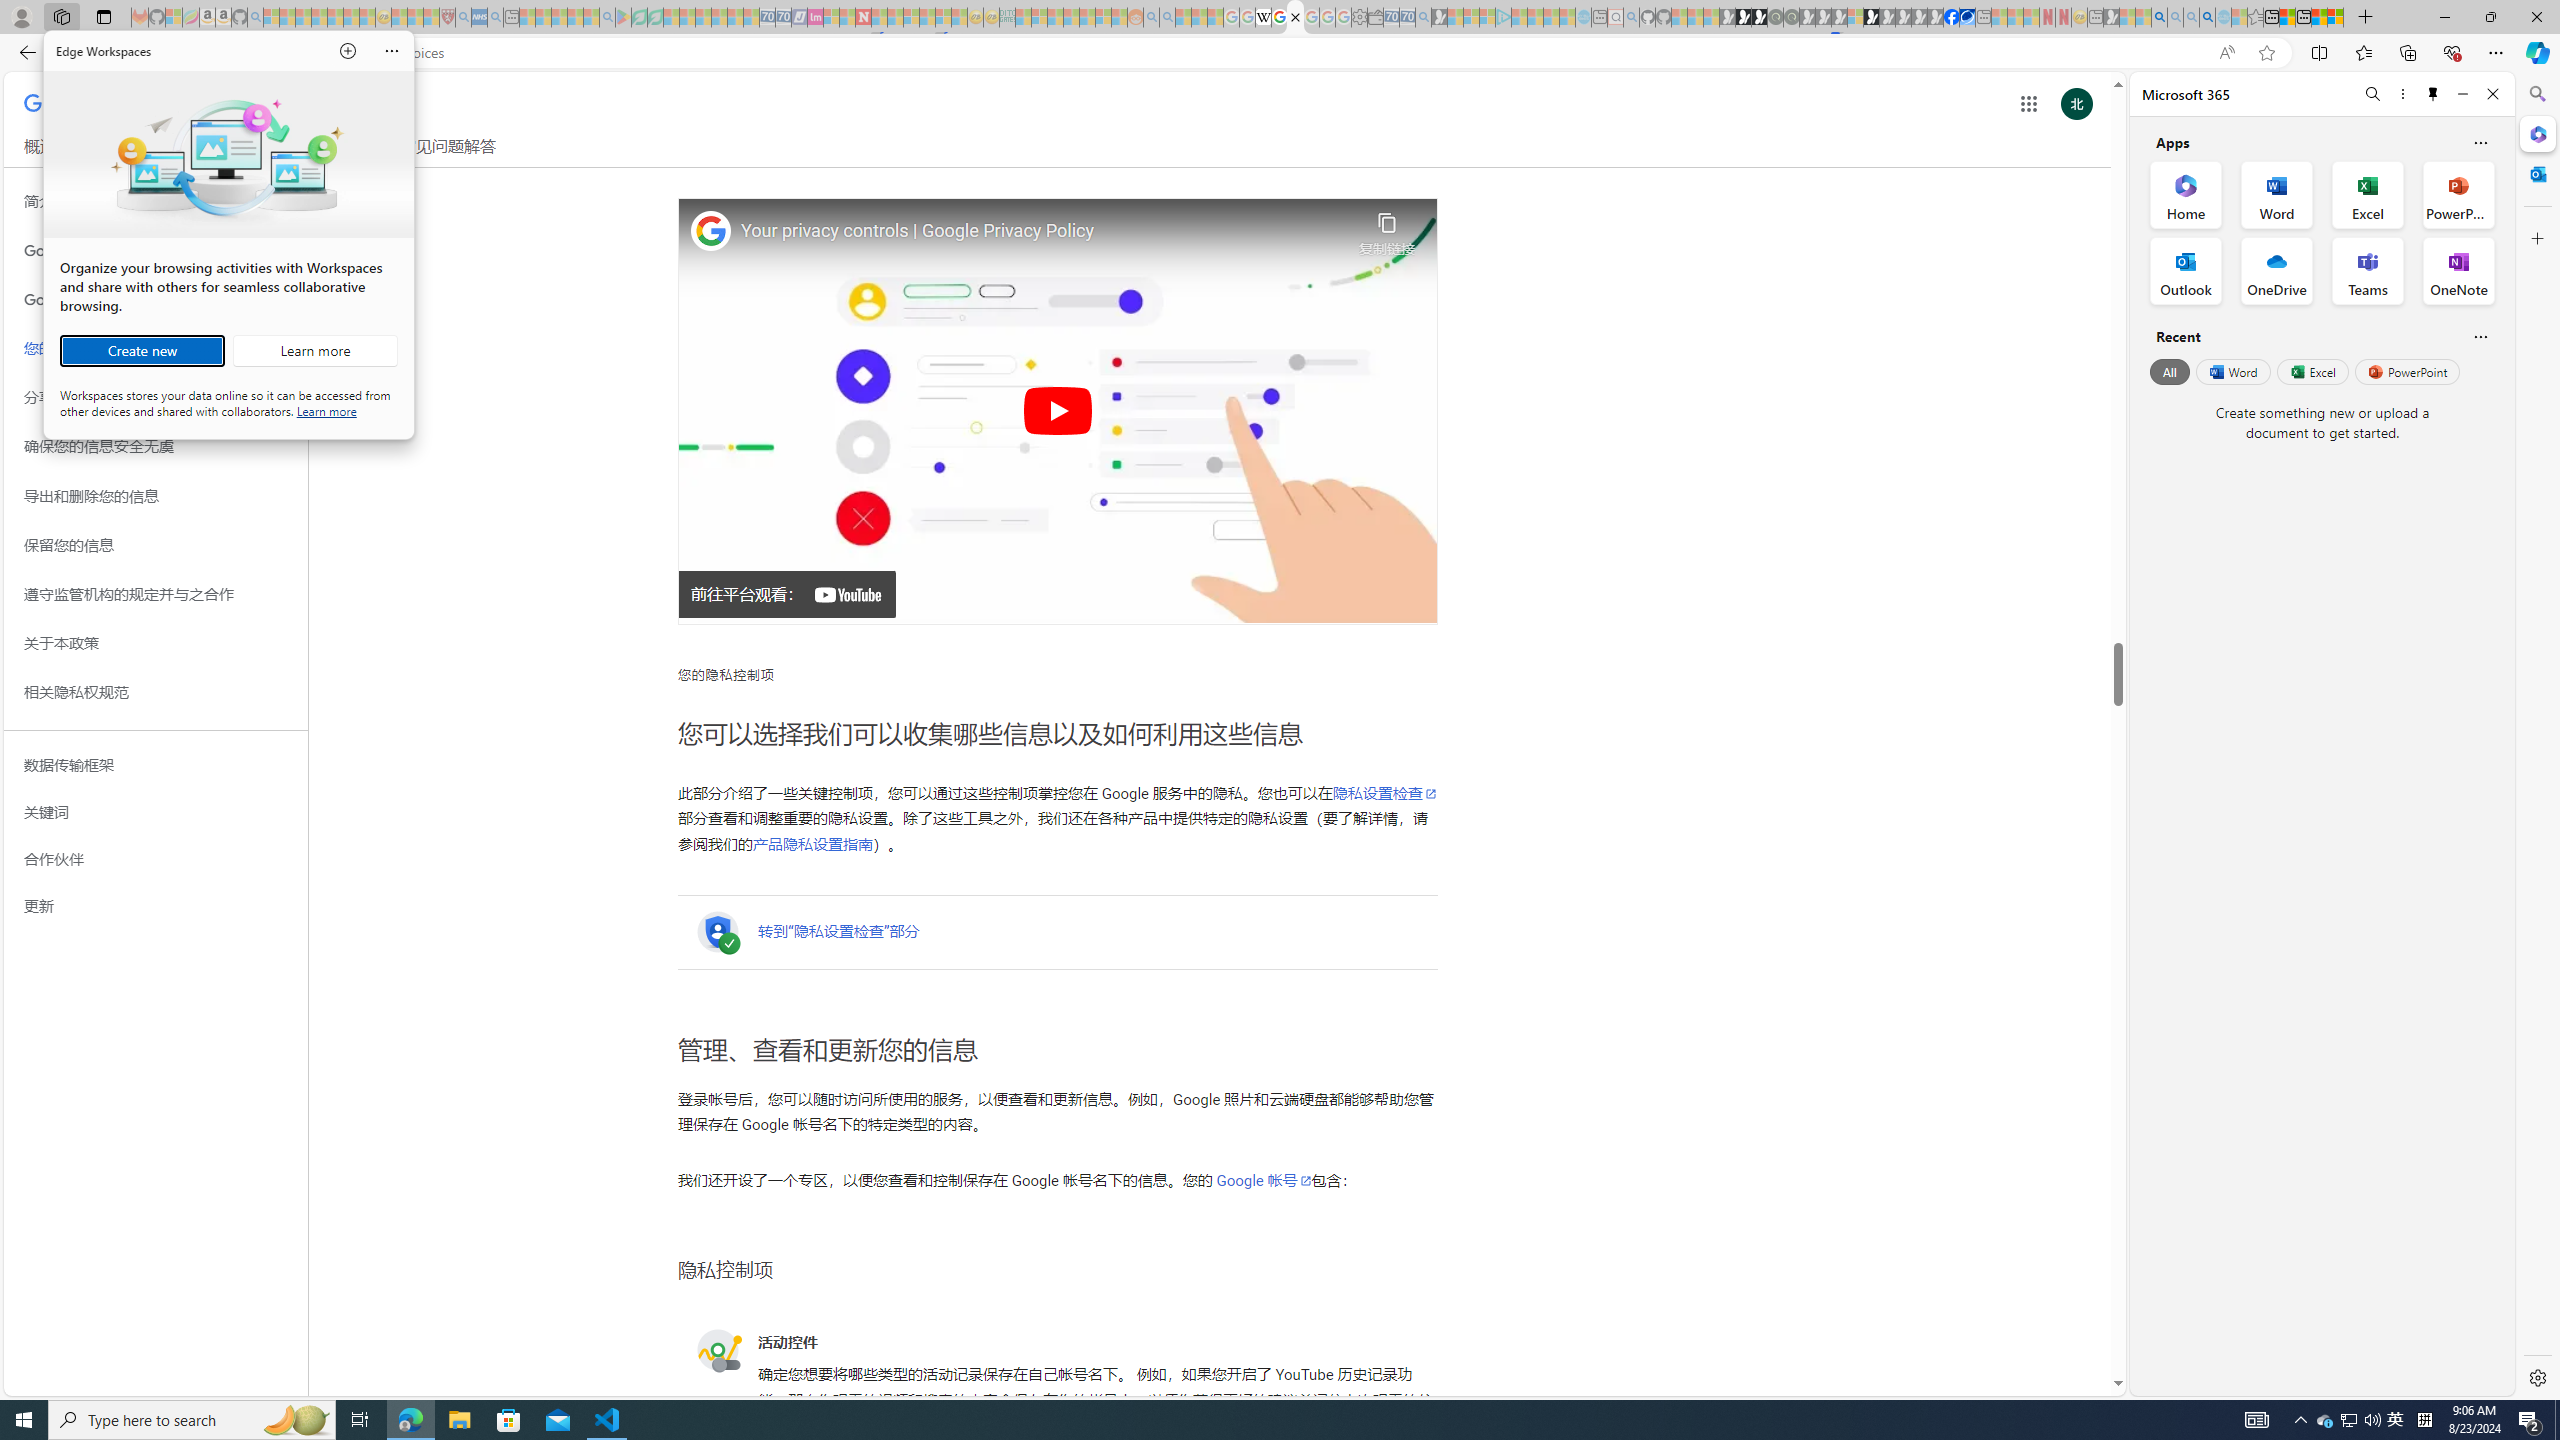  I want to click on Nordace | Facebook, so click(1952, 17).